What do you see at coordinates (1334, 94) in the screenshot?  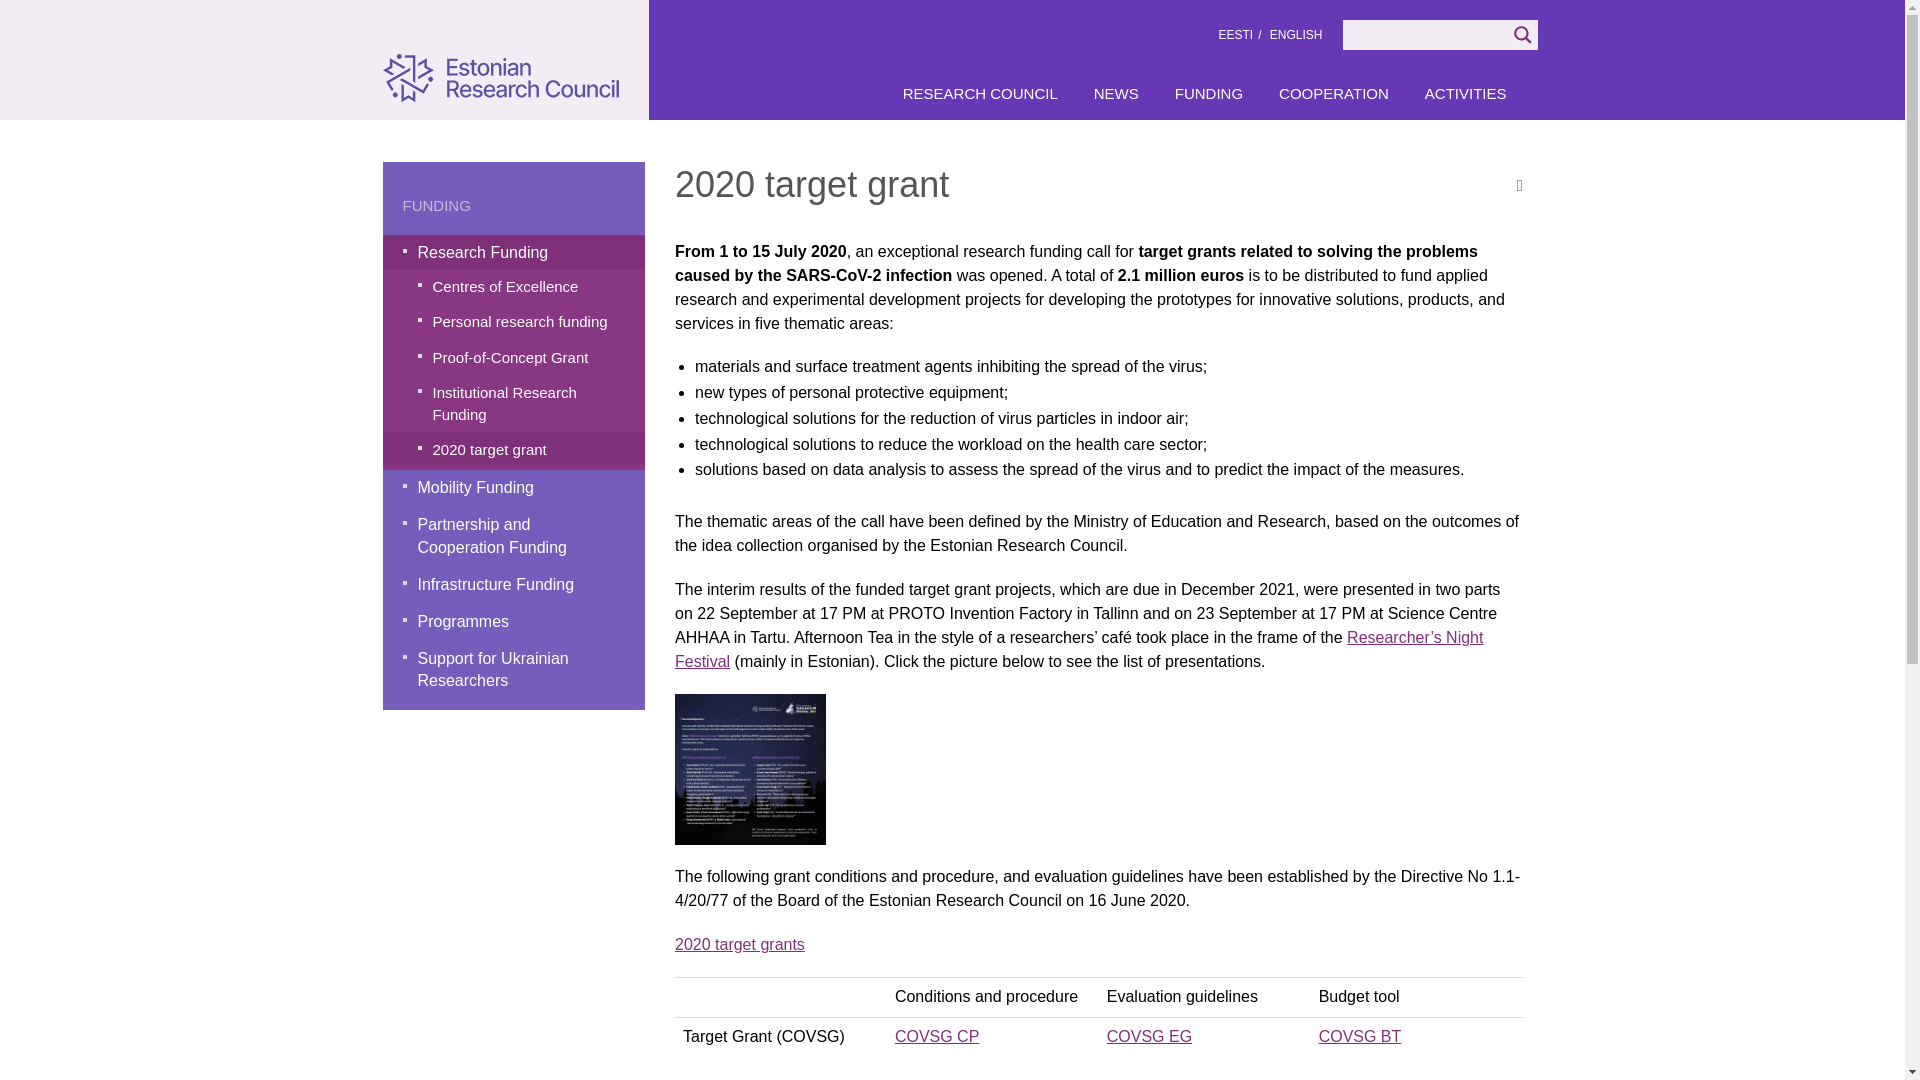 I see `COOPERATION` at bounding box center [1334, 94].